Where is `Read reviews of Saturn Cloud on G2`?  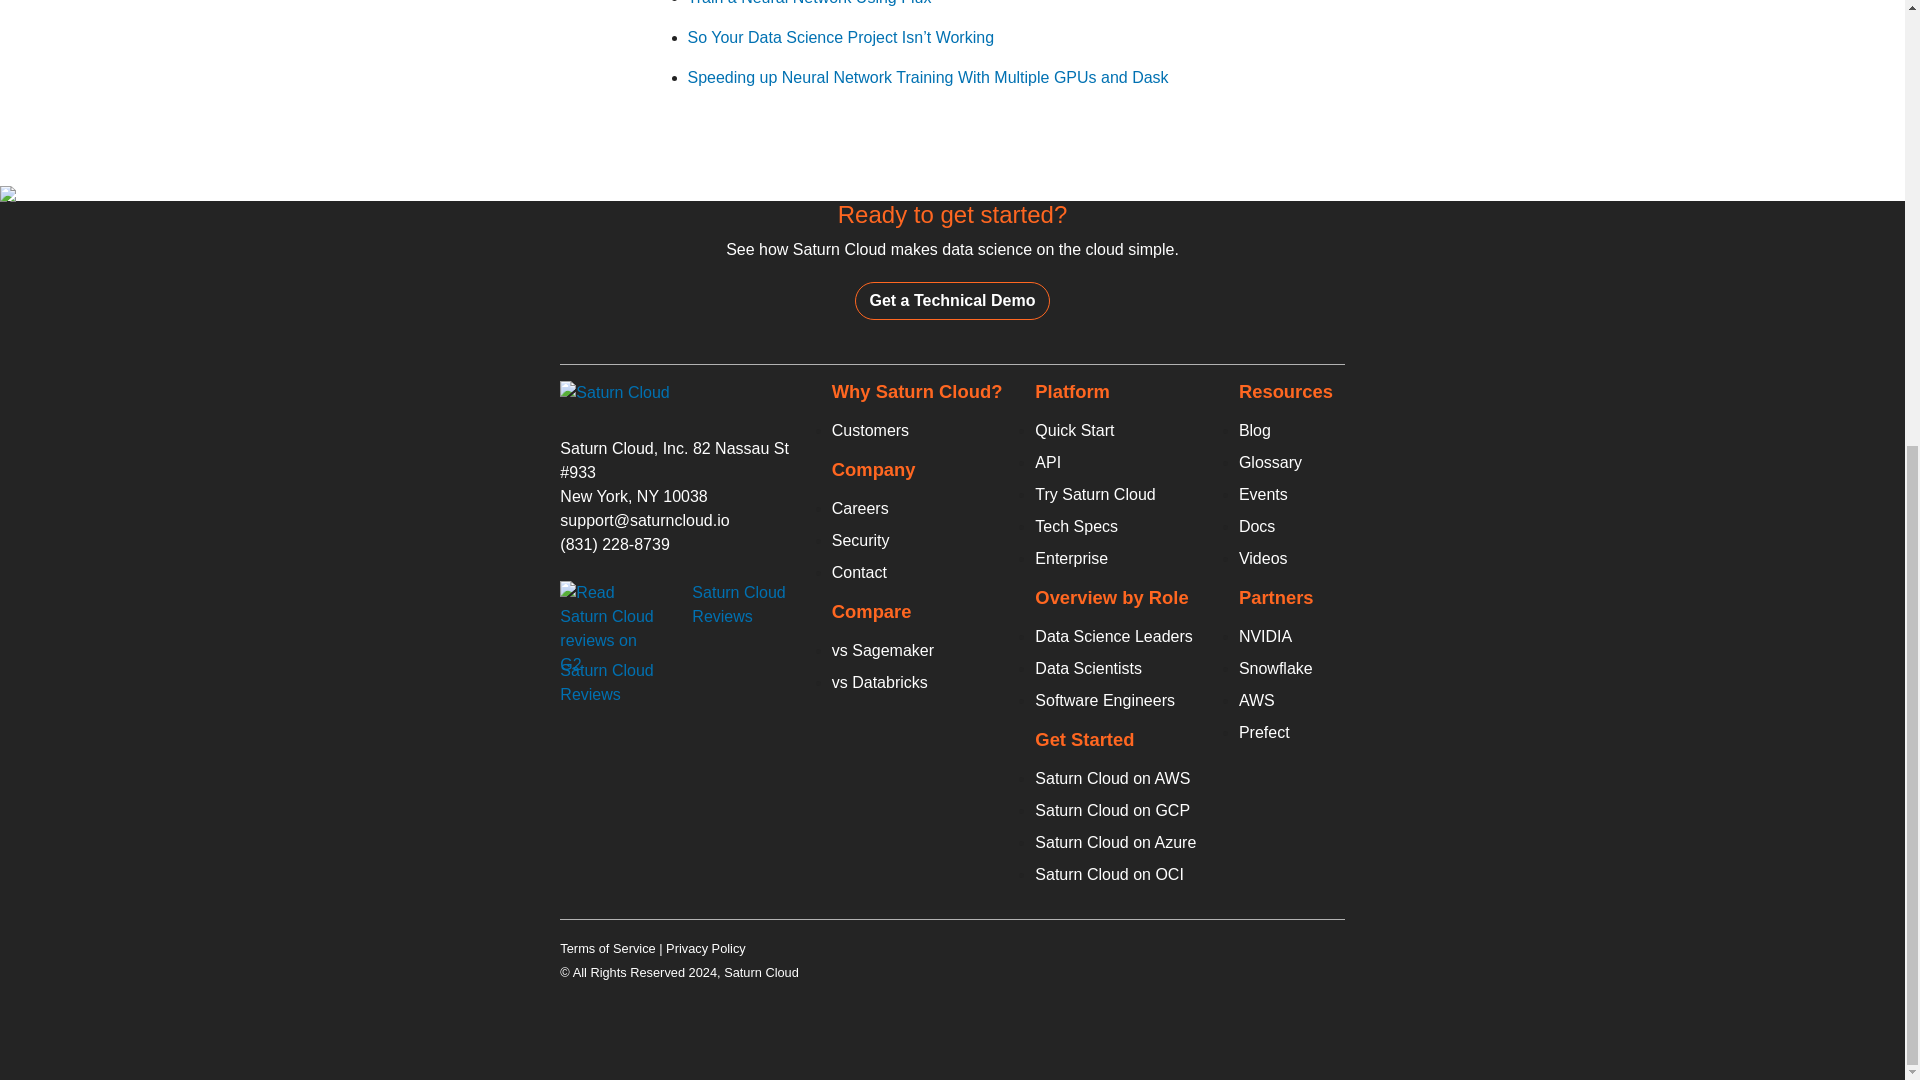 Read reviews of Saturn Cloud on G2 is located at coordinates (610, 629).